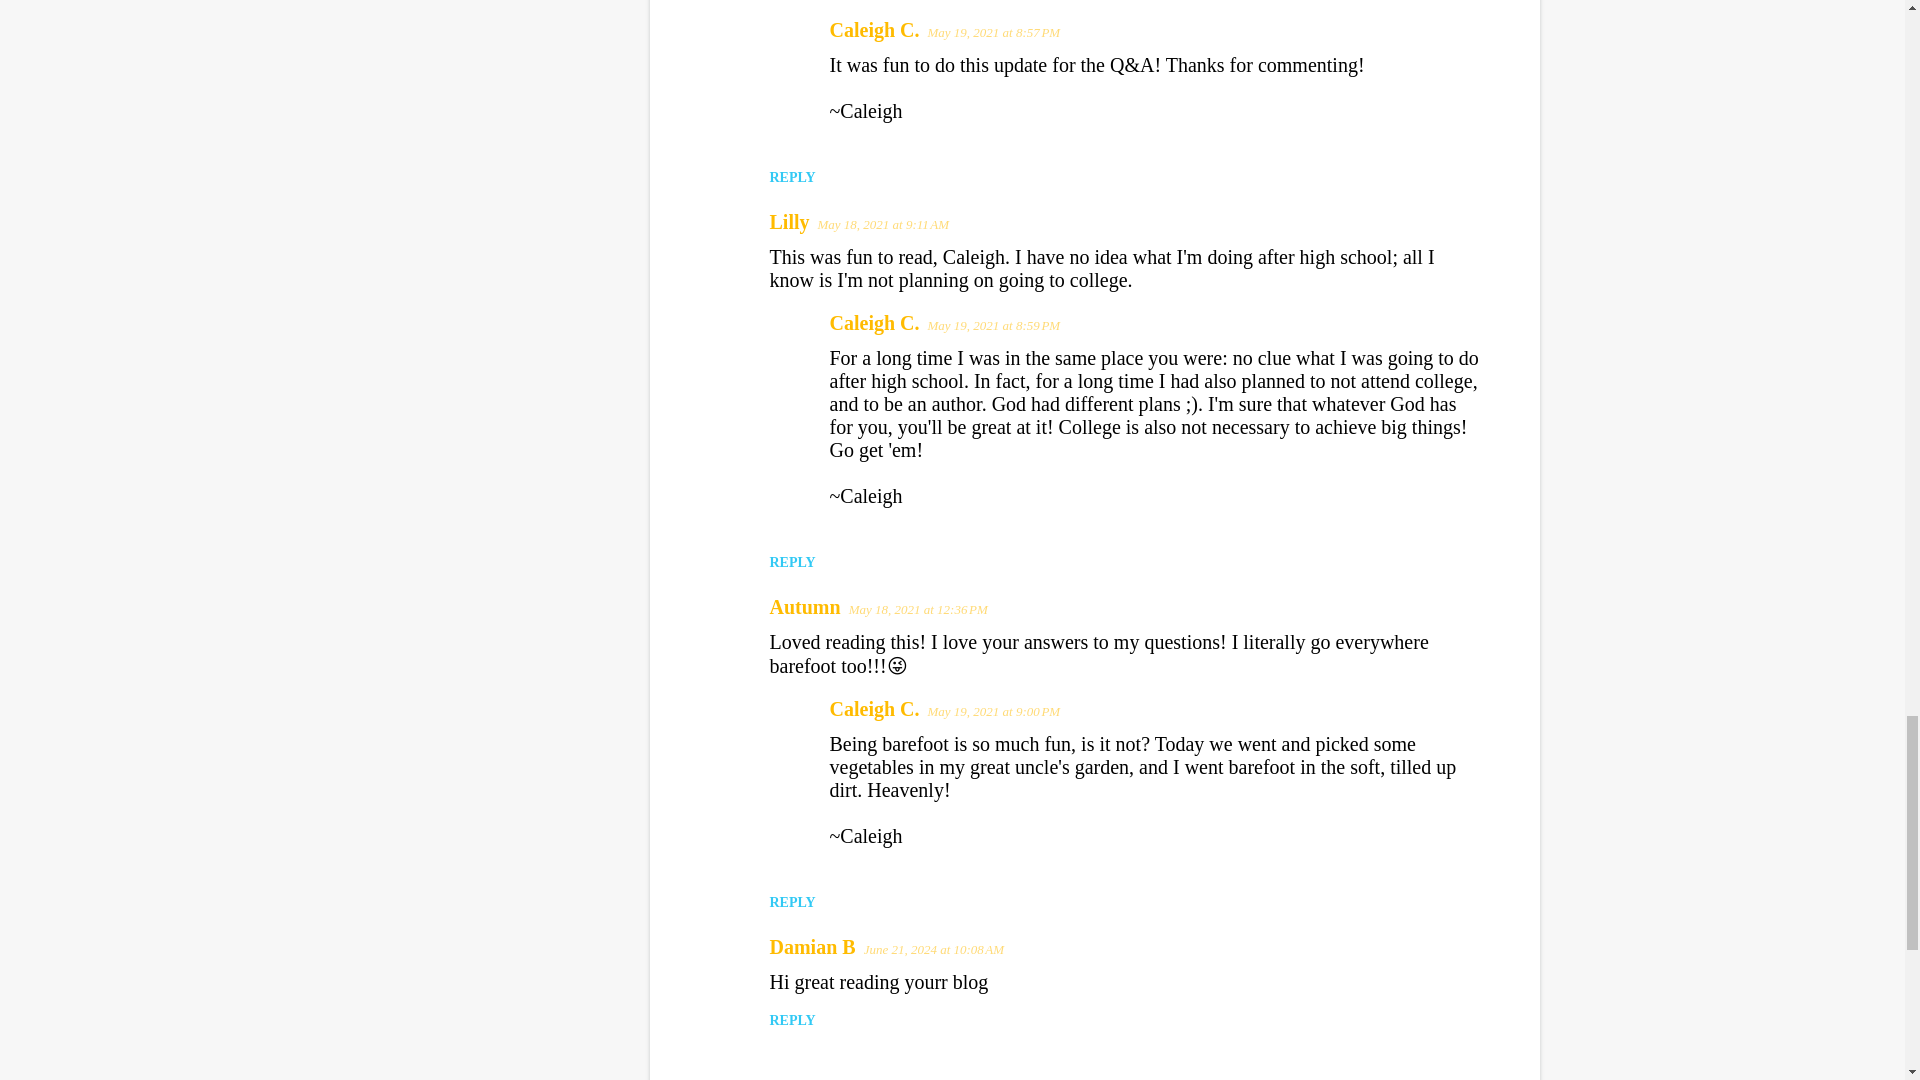 The width and height of the screenshot is (1920, 1080). I want to click on Lilly, so click(790, 222).